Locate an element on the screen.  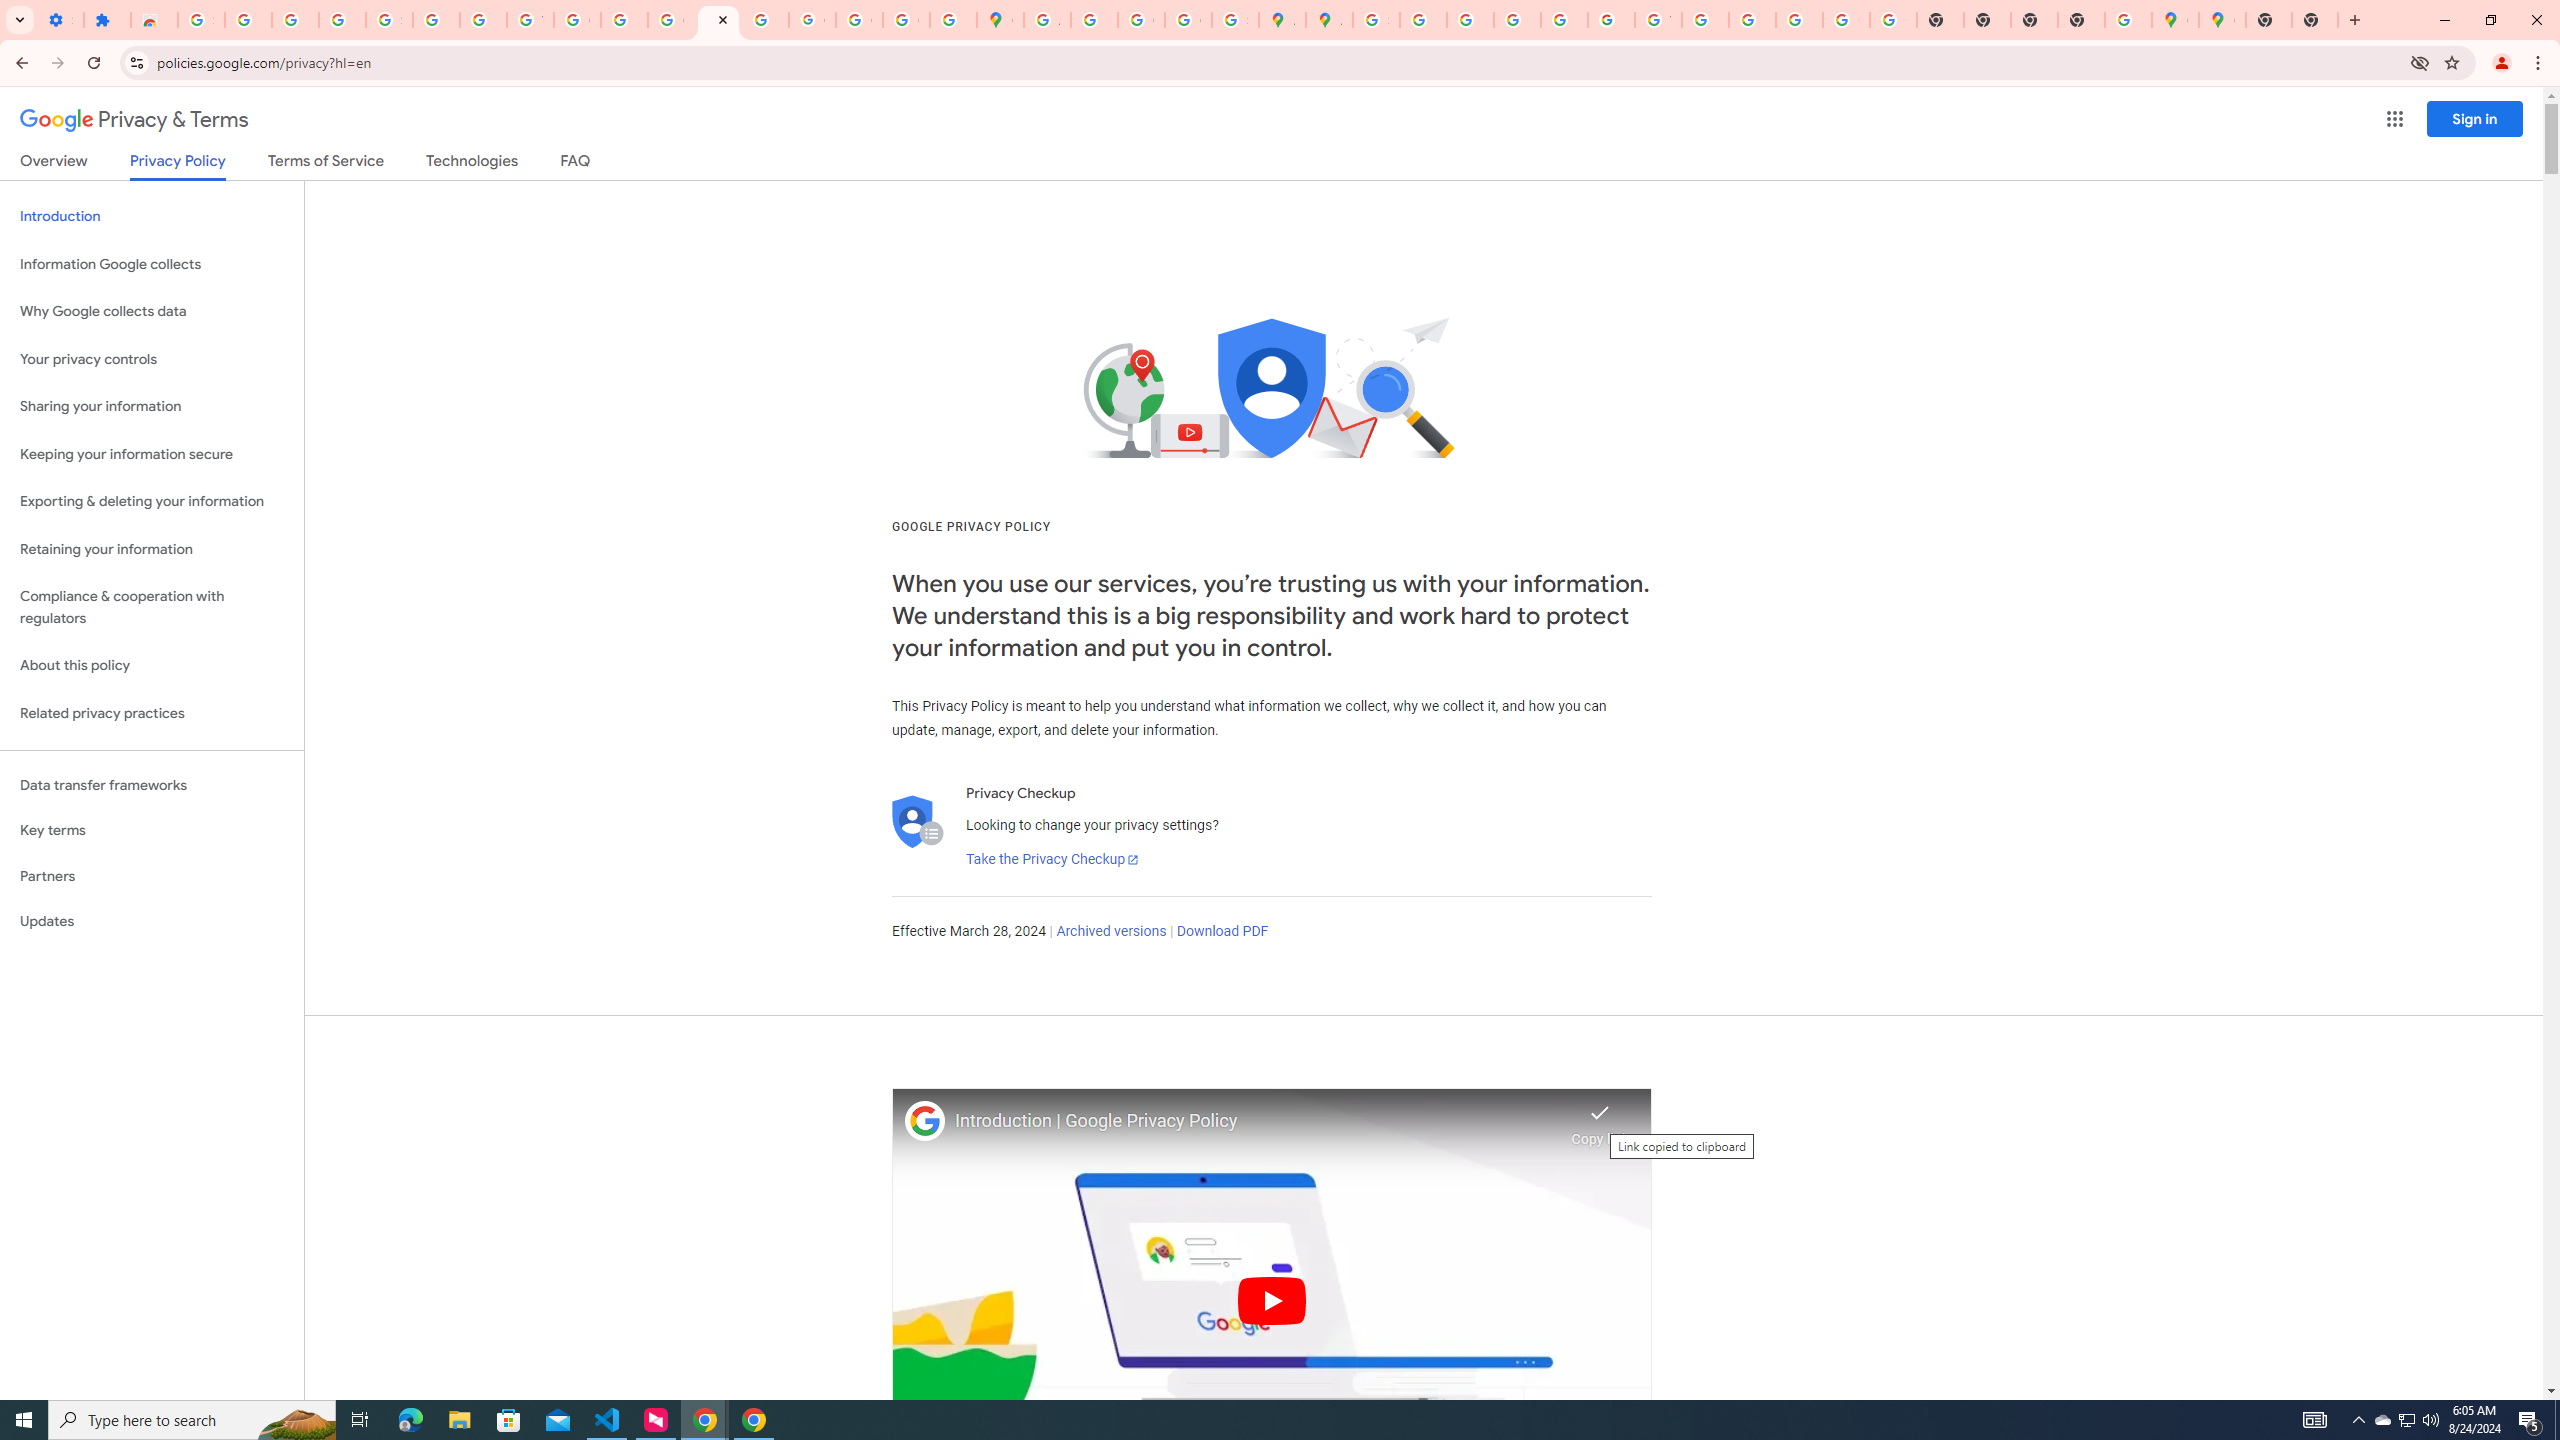
Use Google Maps in Space - Google Maps Help is located at coordinates (2128, 20).